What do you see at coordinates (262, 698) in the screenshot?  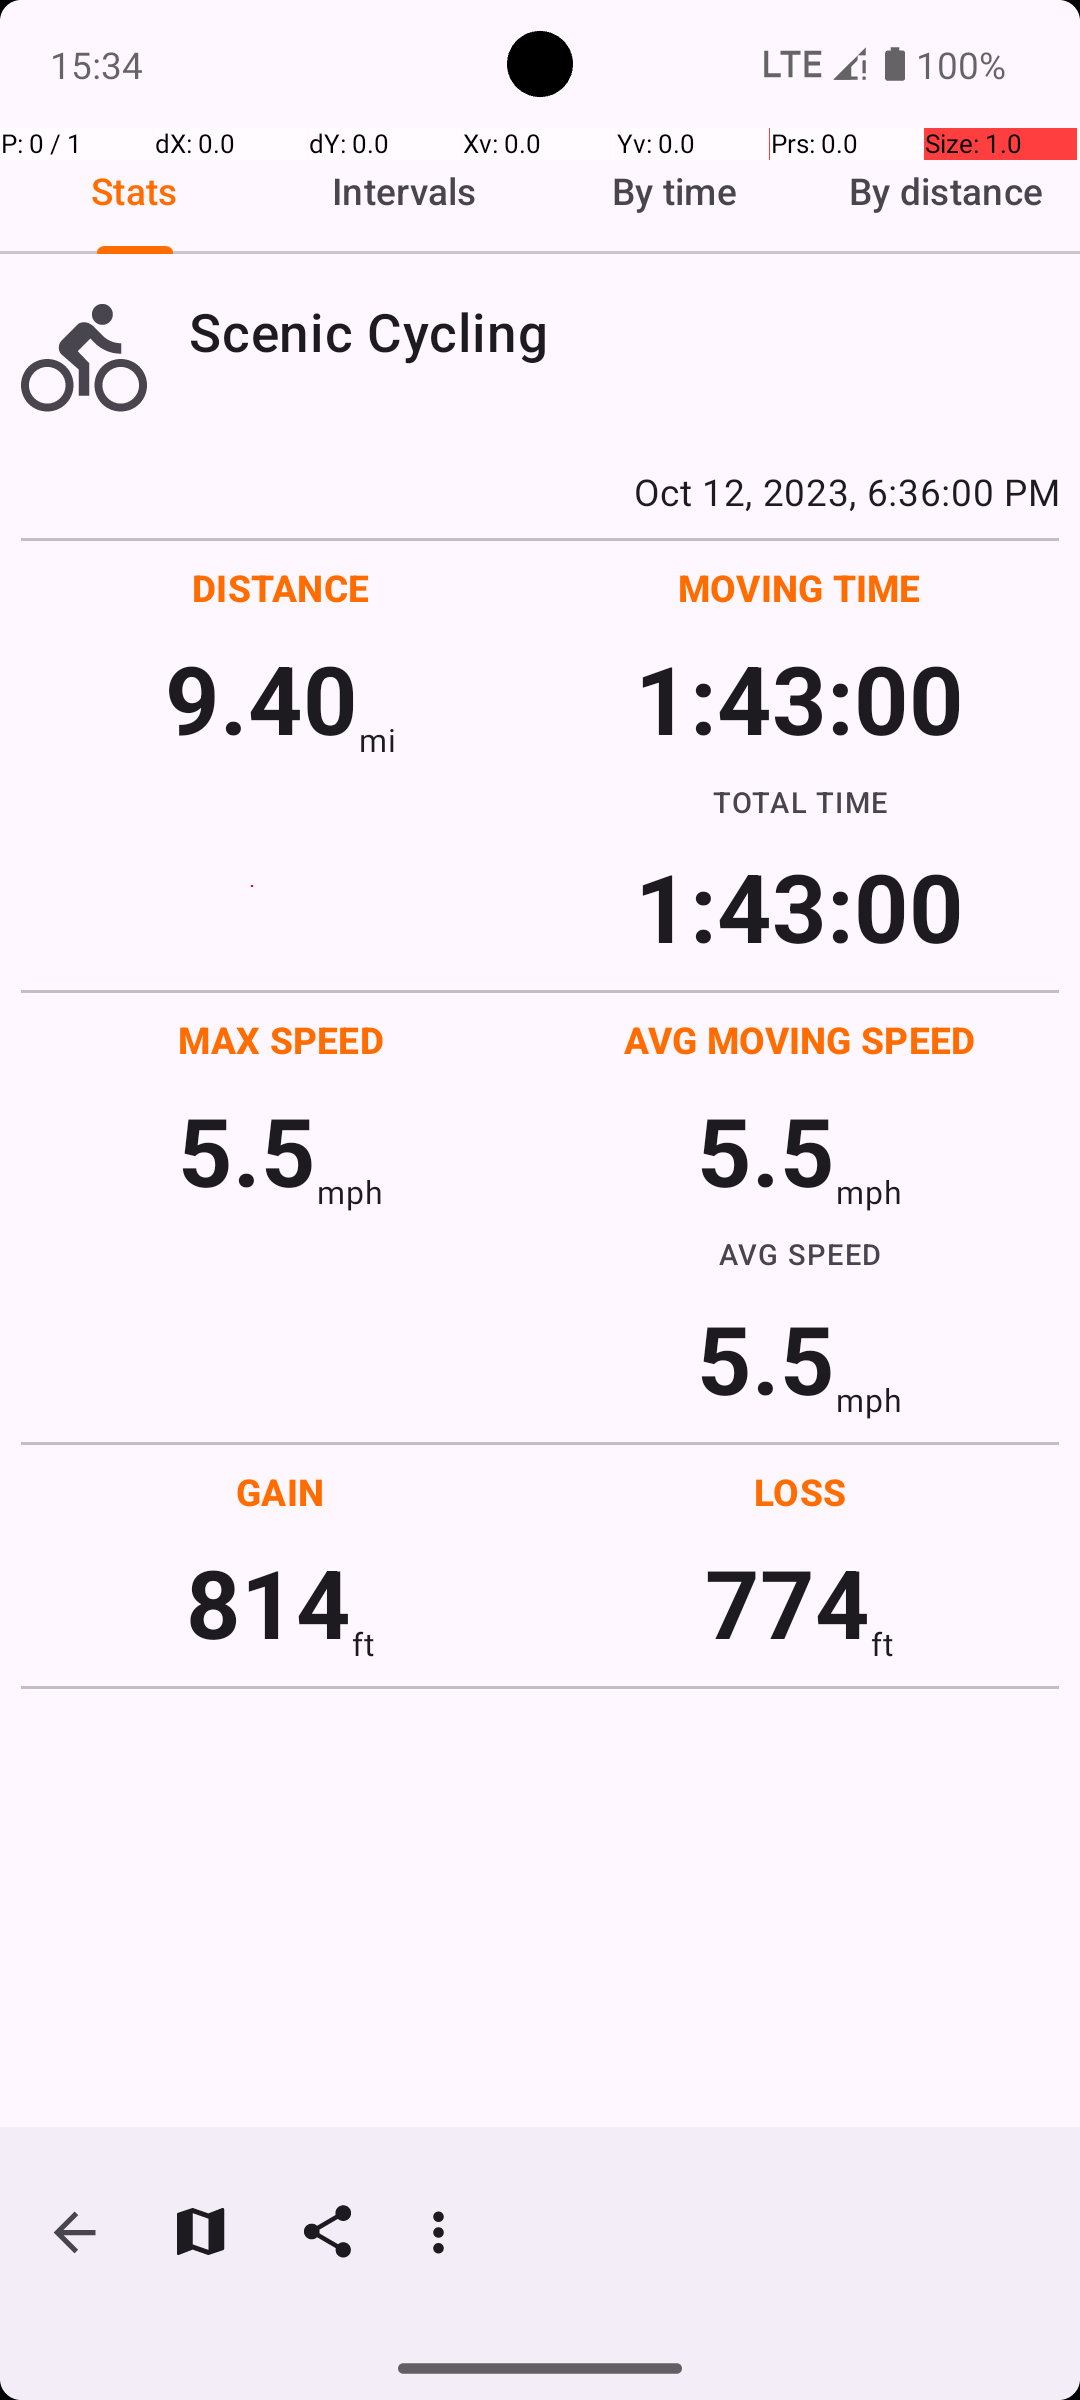 I see `9.40` at bounding box center [262, 698].